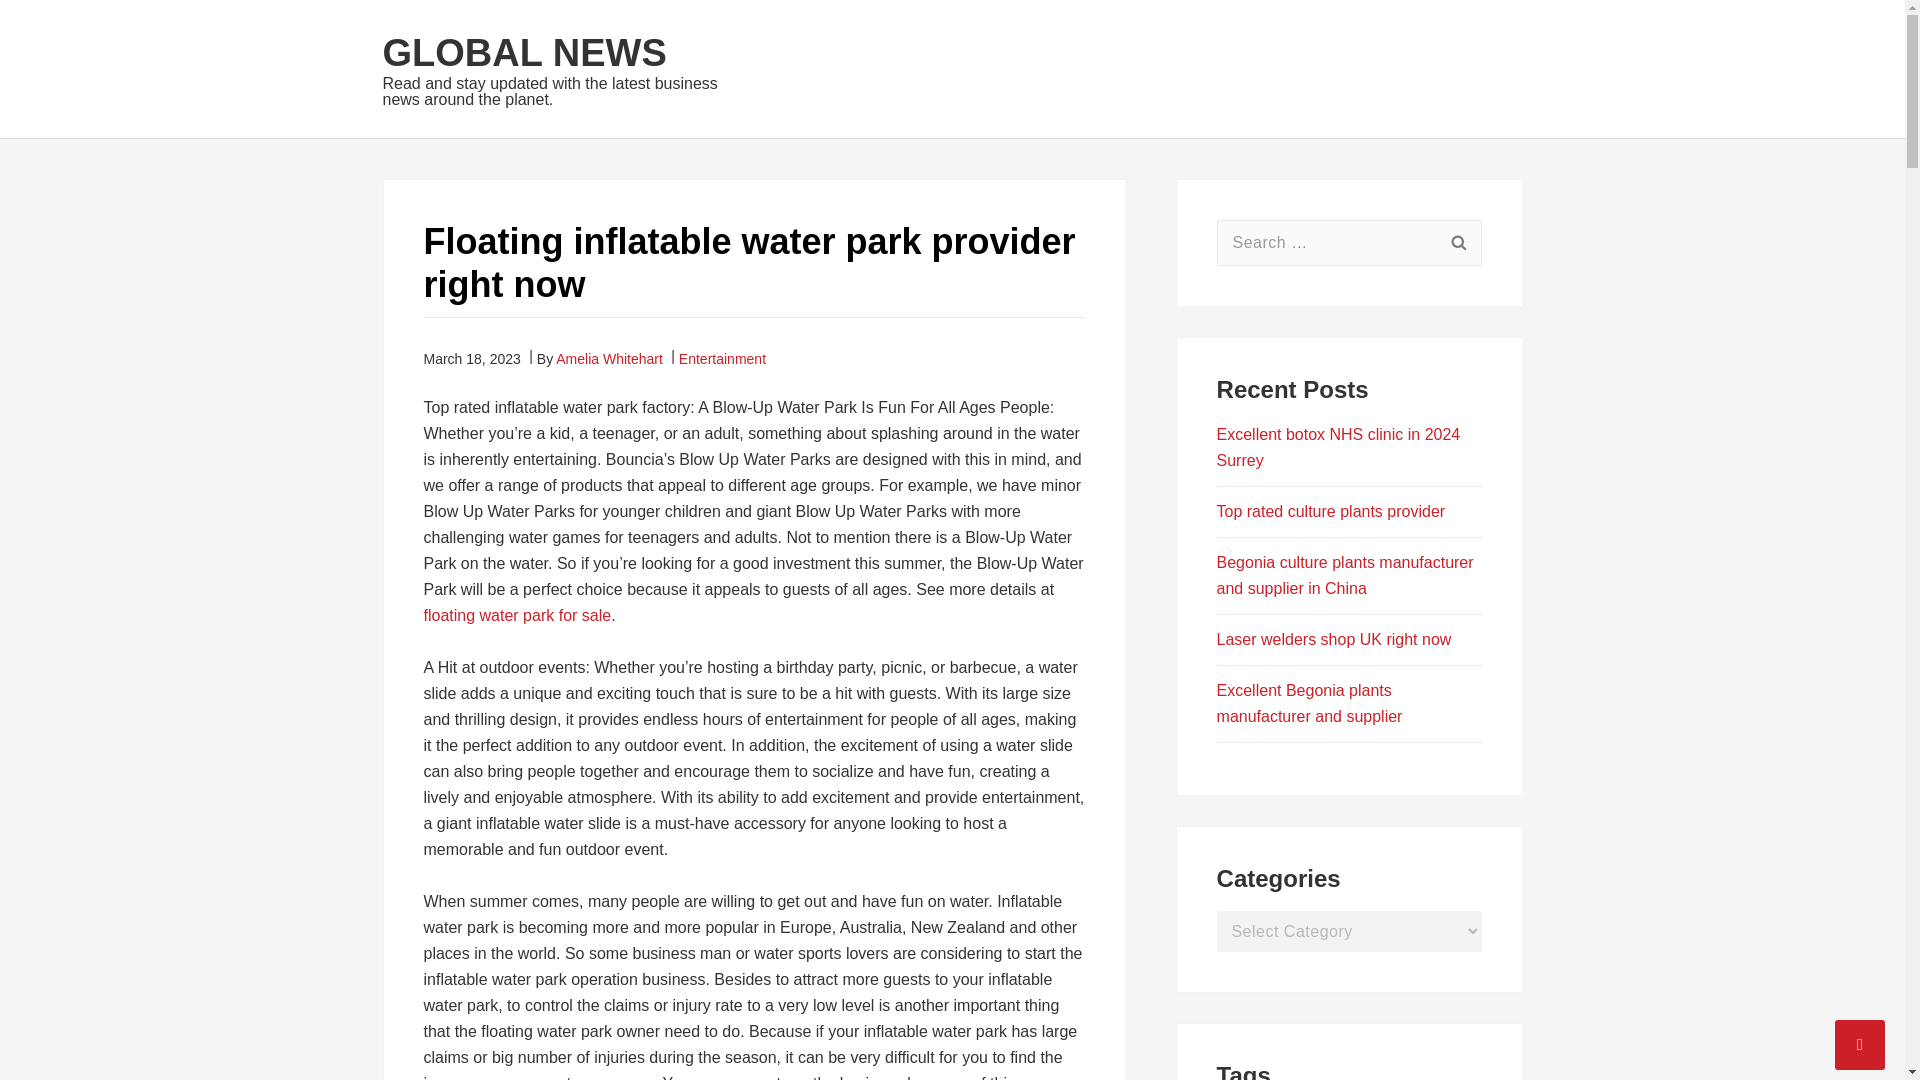 This screenshot has width=1920, height=1080. I want to click on Amelia Whitehart, so click(609, 358).